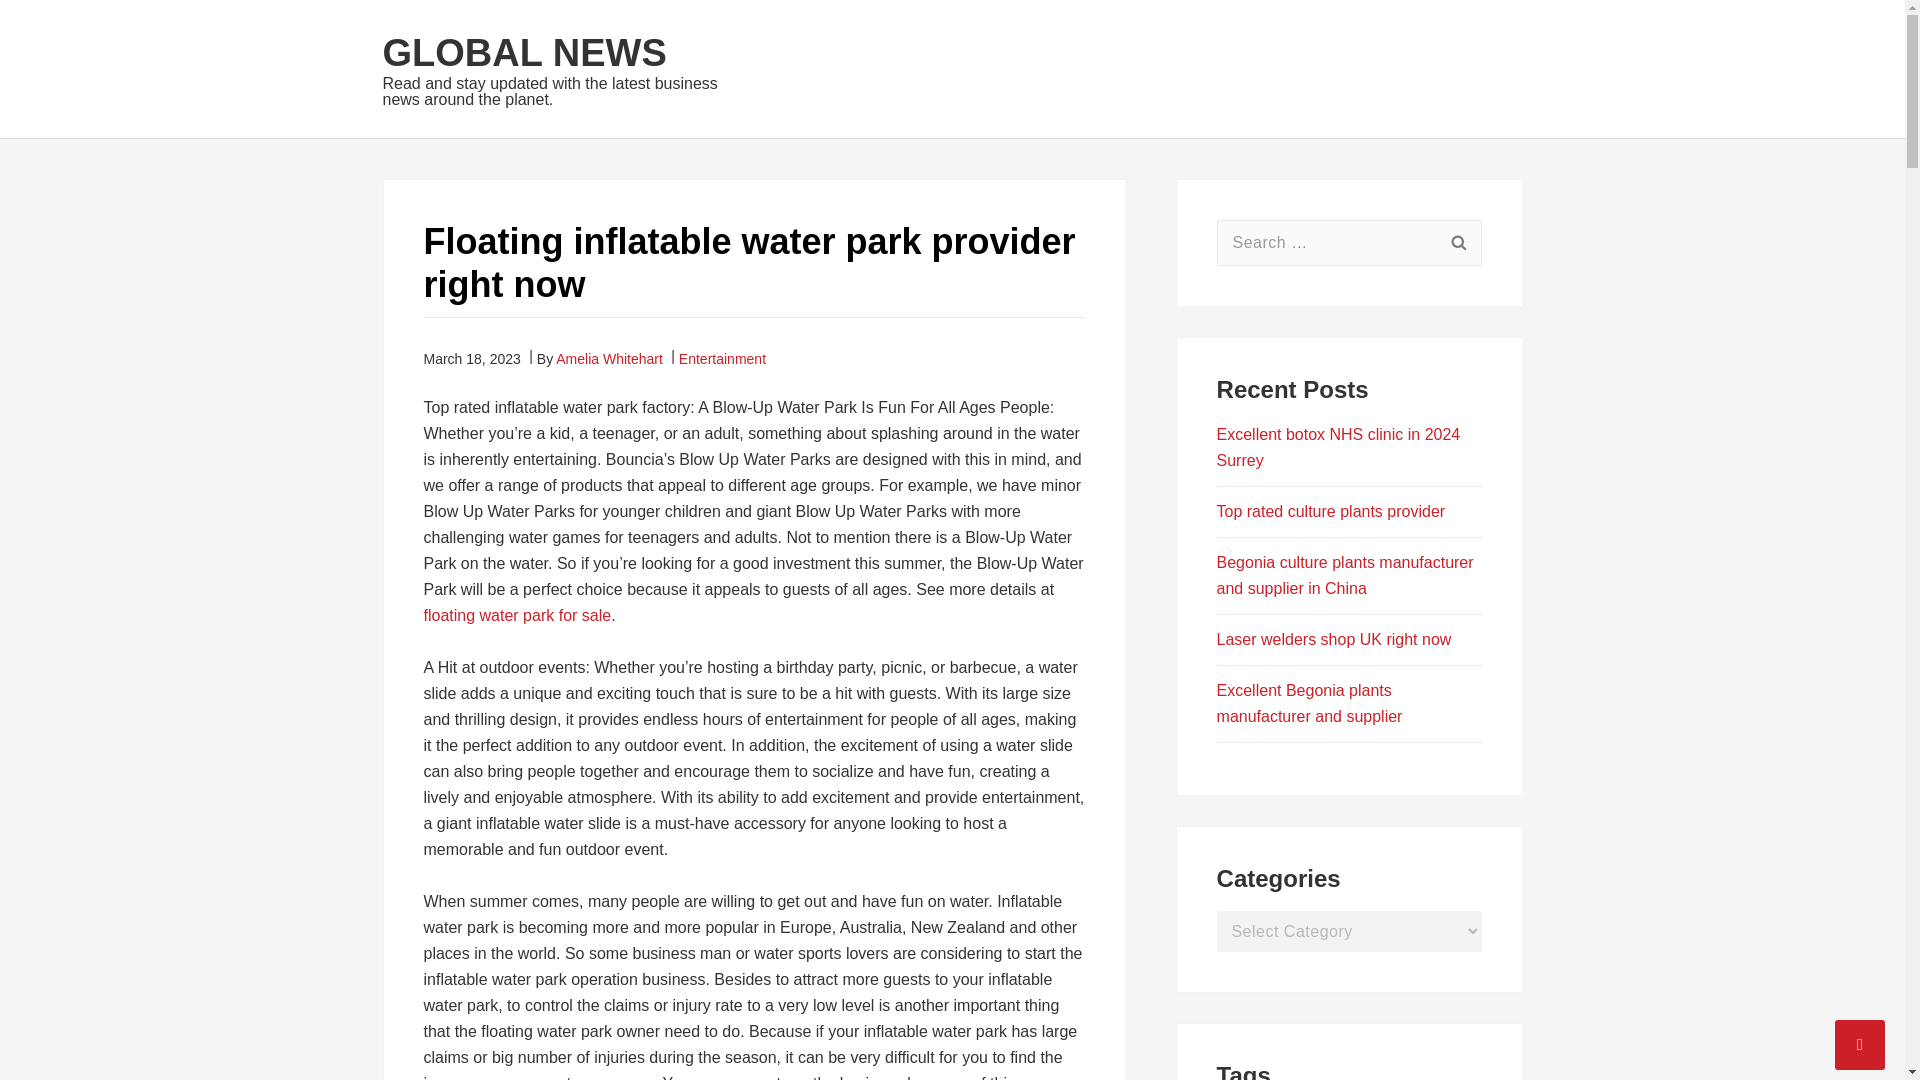 This screenshot has width=1920, height=1080. I want to click on Amelia Whitehart, so click(609, 358).